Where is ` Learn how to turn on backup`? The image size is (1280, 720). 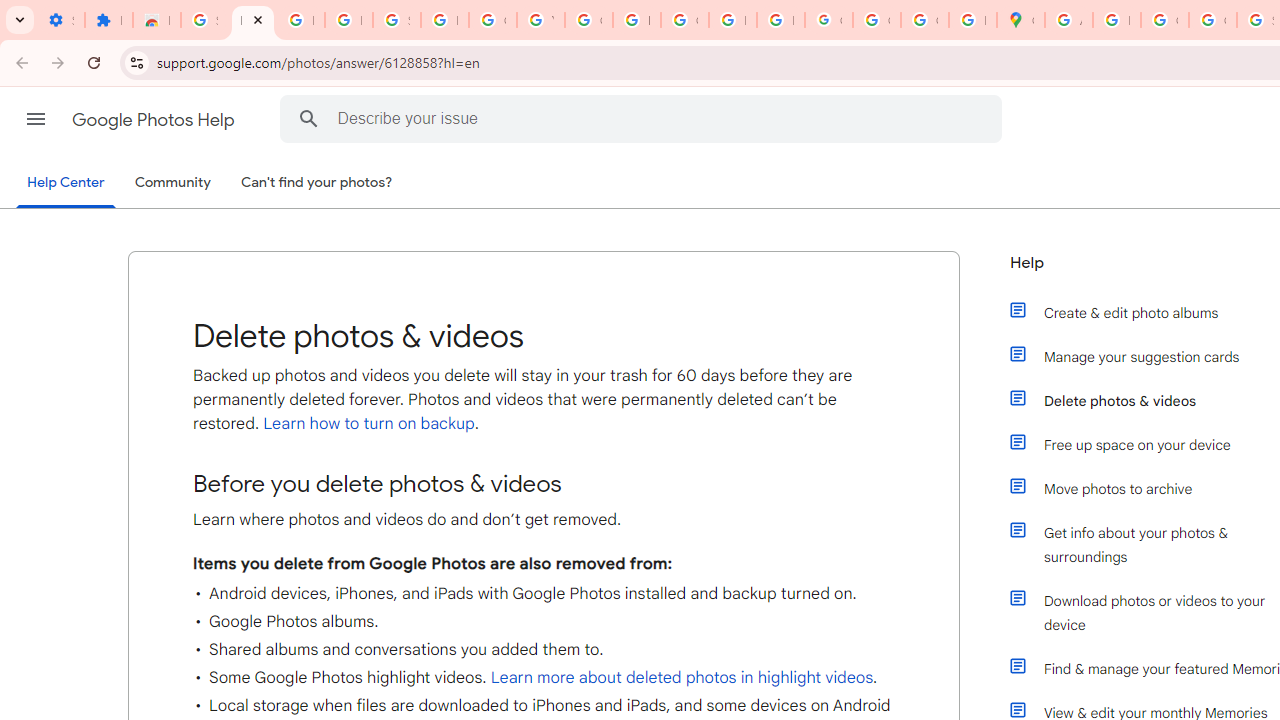  Learn how to turn on backup is located at coordinates (366, 424).